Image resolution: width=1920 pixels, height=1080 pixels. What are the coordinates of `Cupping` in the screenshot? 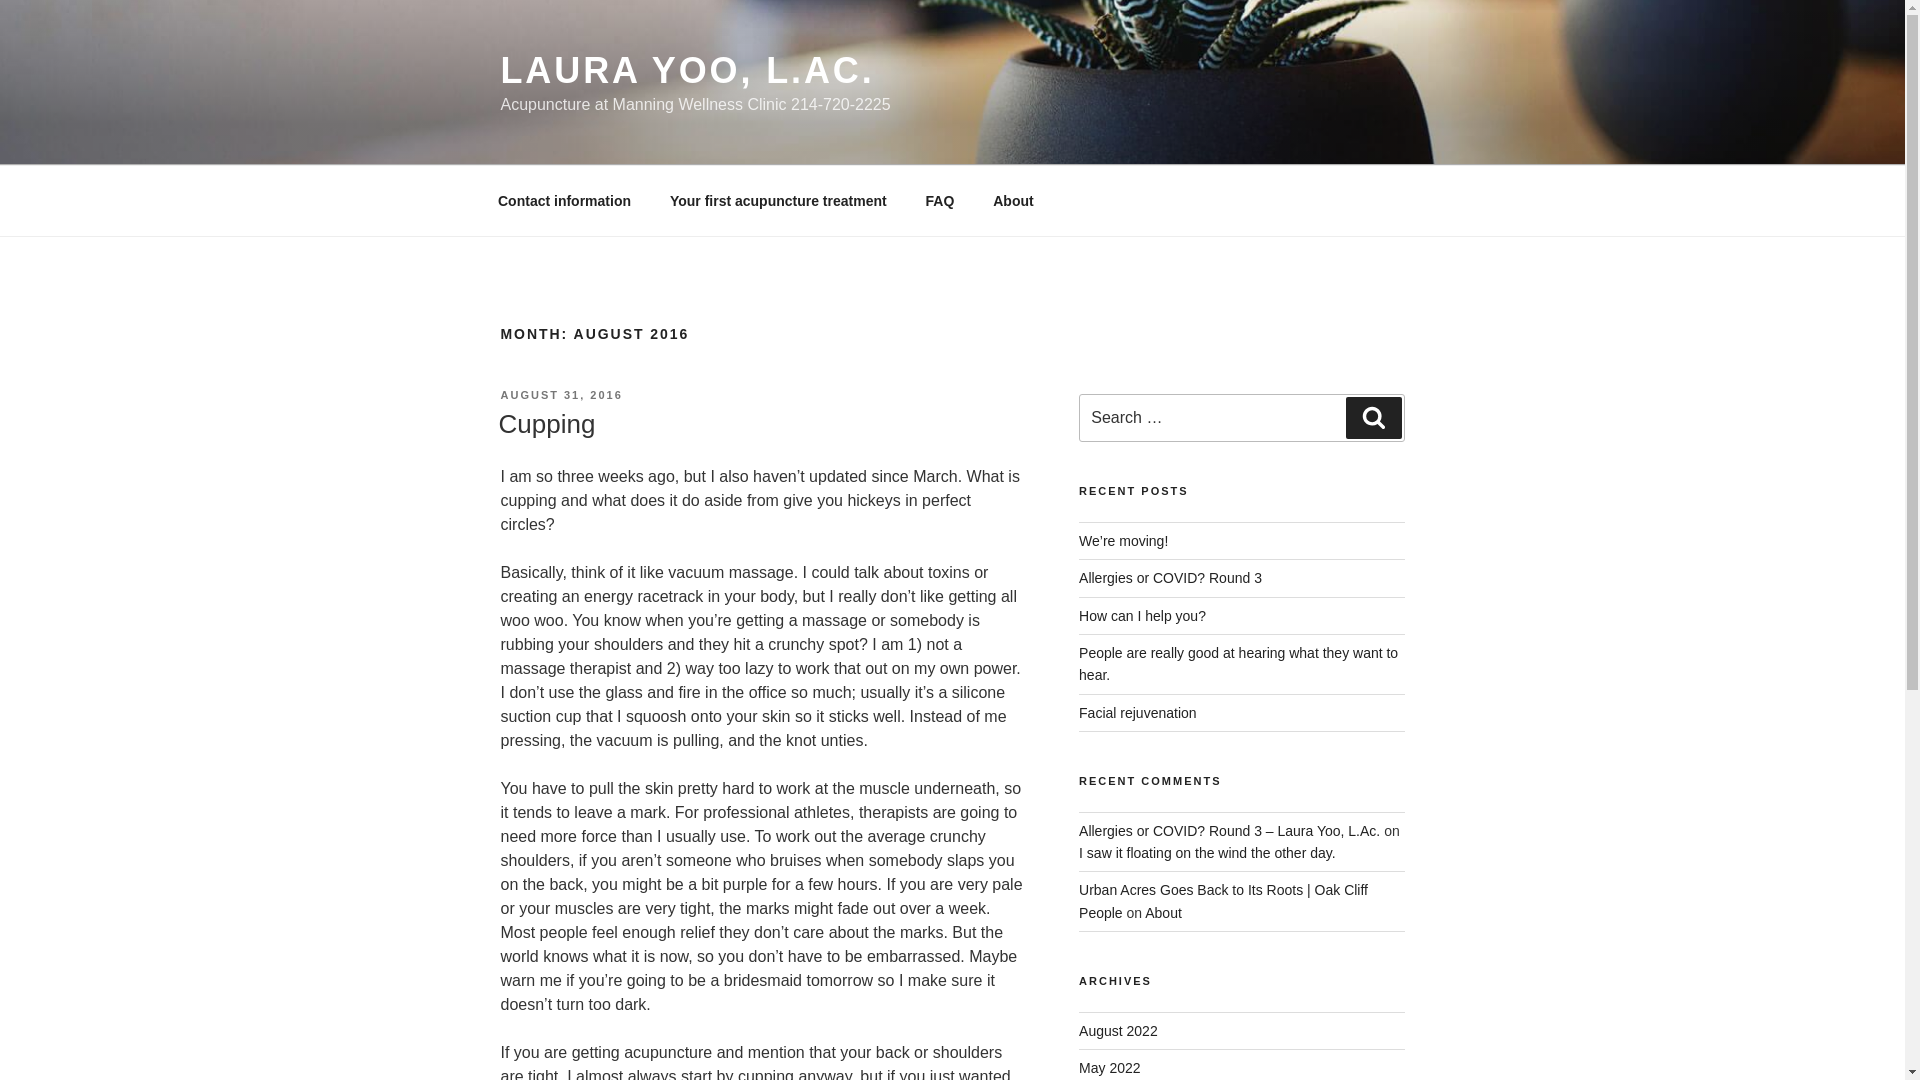 It's located at (546, 424).